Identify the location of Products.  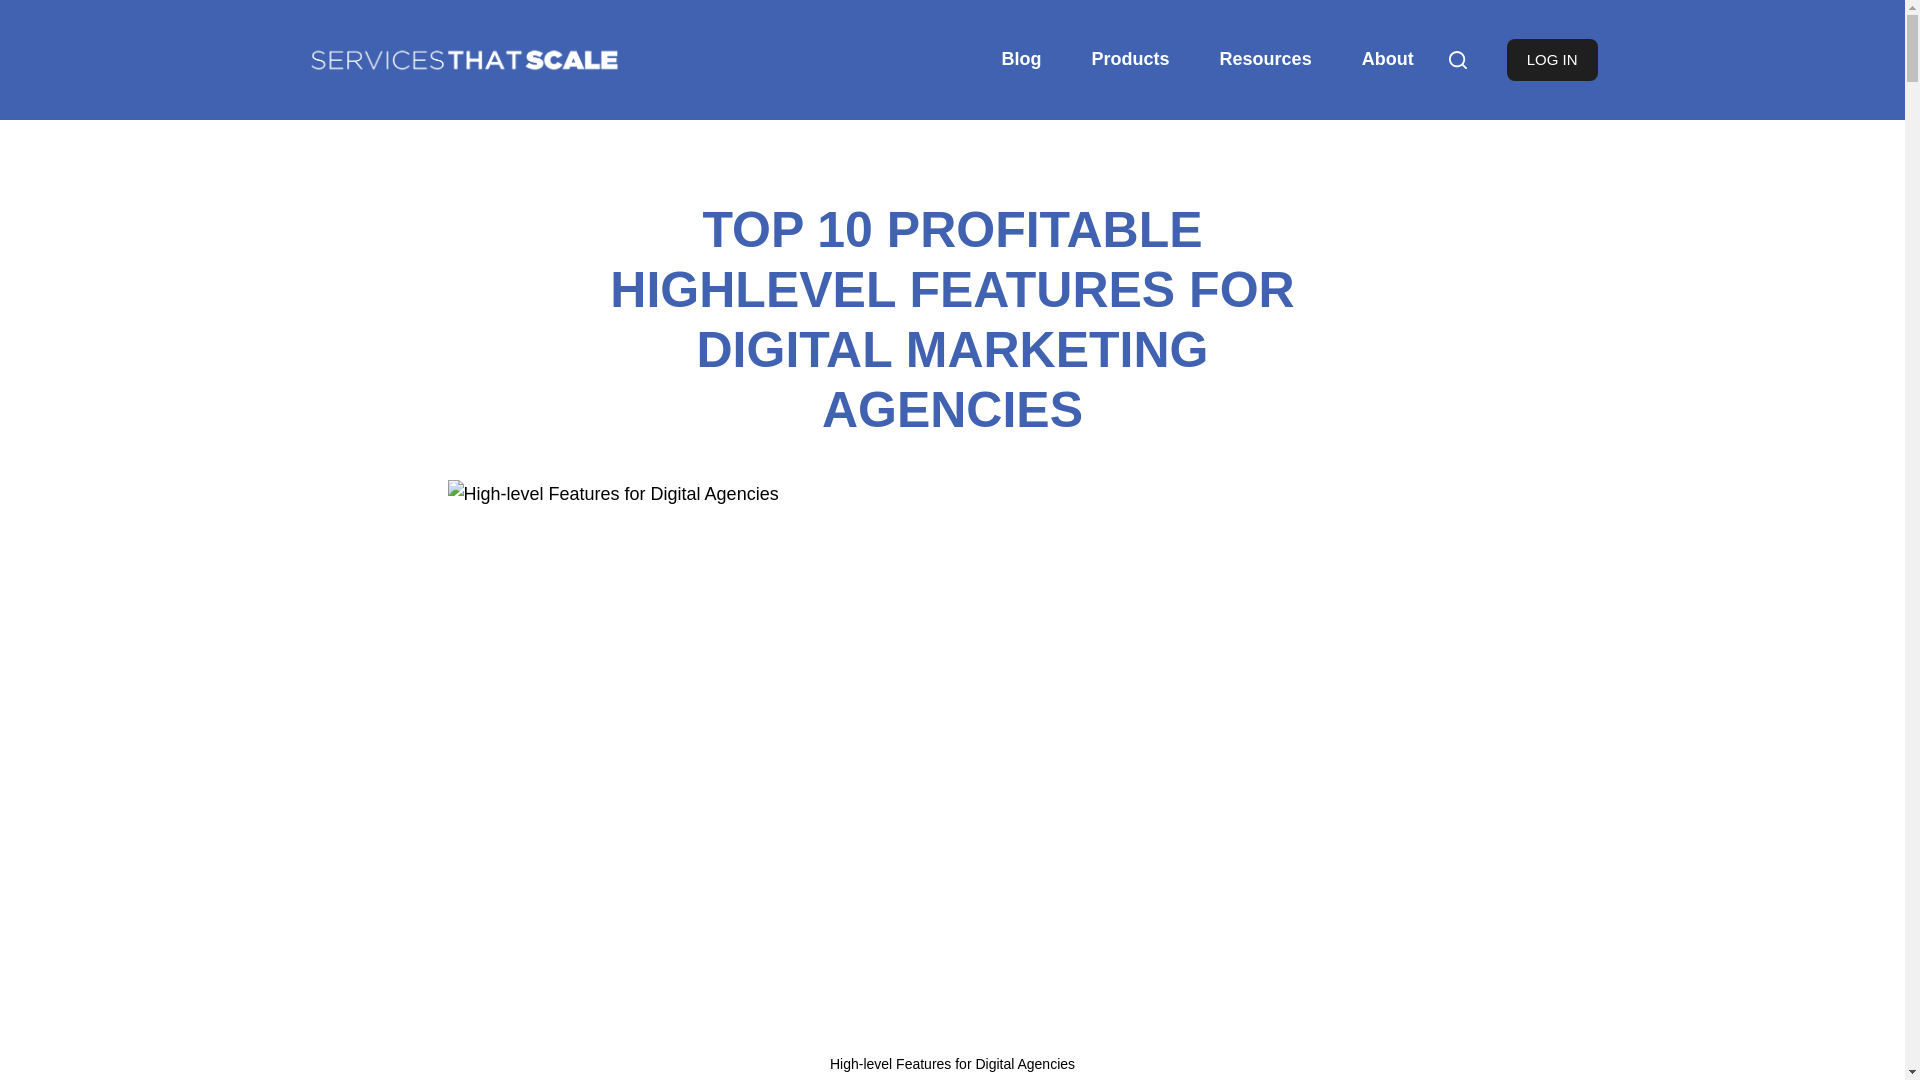
(1130, 60).